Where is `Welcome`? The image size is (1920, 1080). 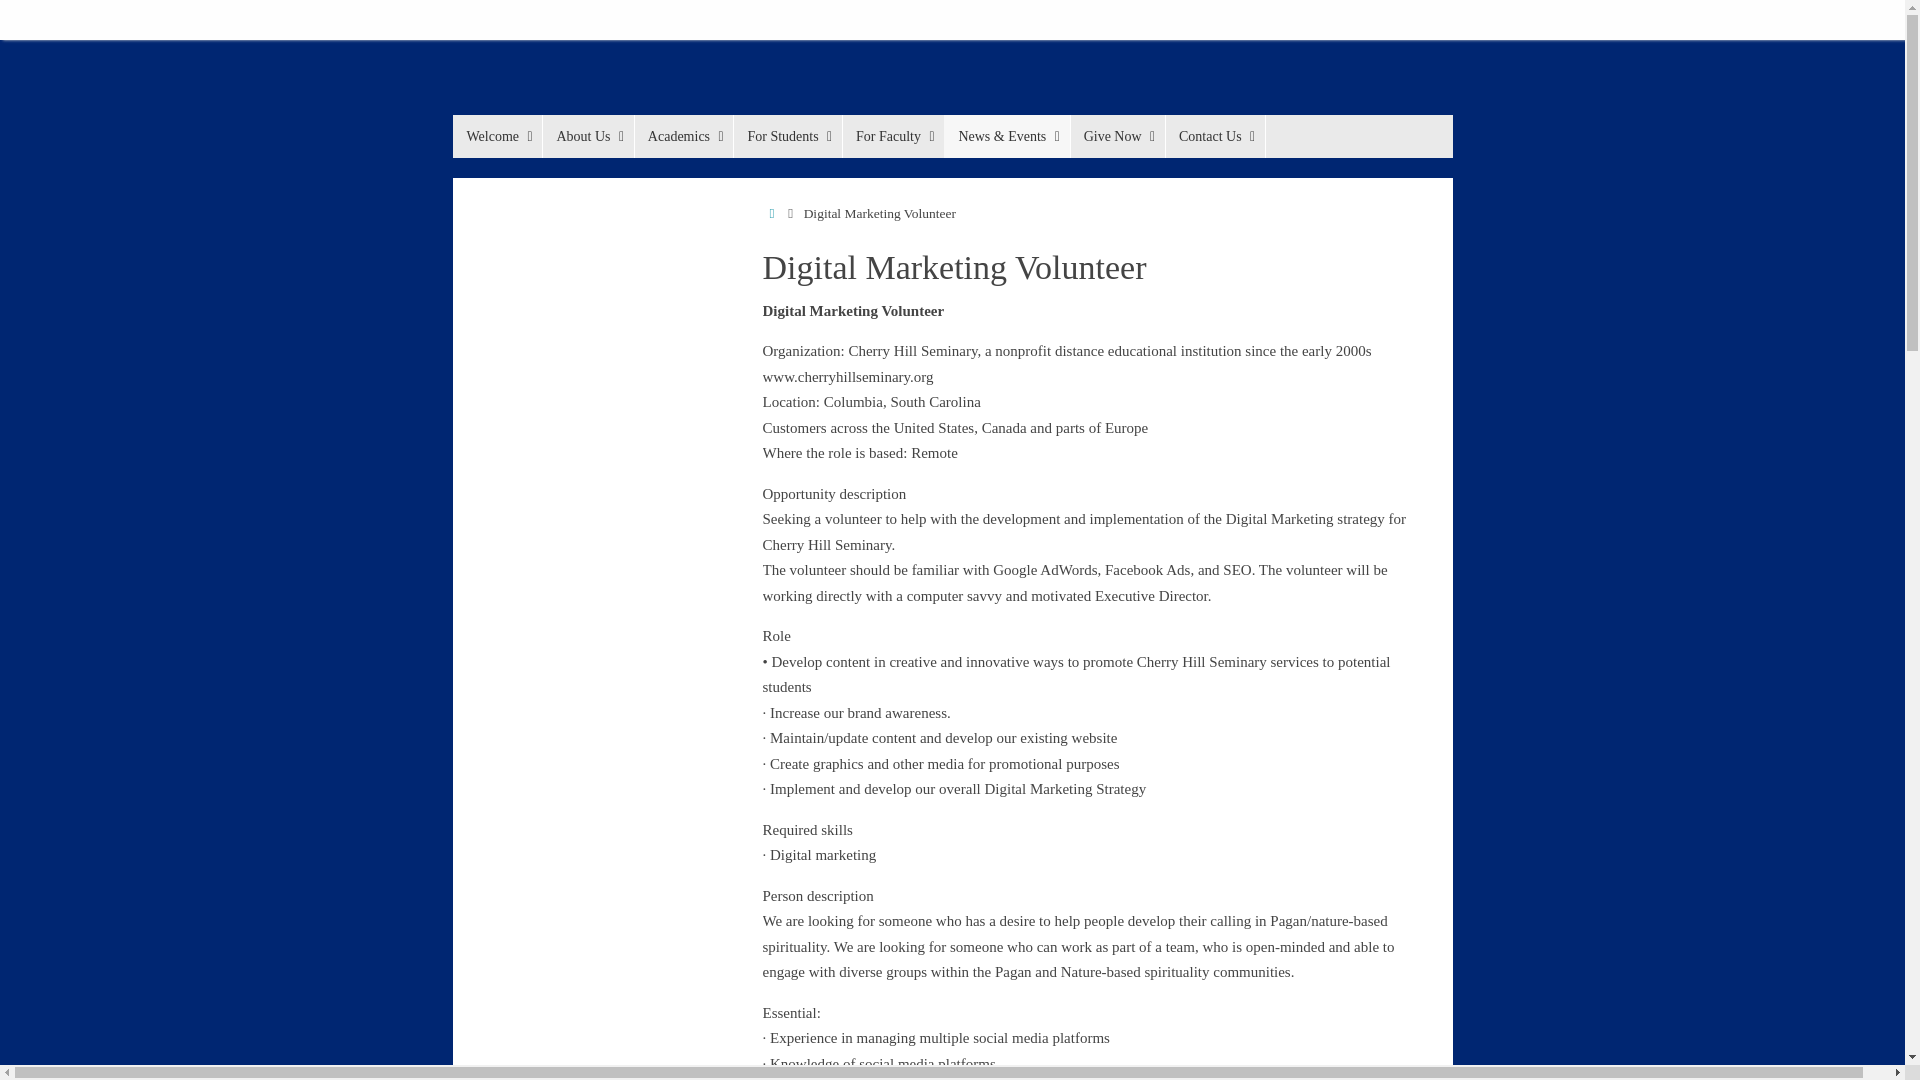
Welcome is located at coordinates (496, 136).